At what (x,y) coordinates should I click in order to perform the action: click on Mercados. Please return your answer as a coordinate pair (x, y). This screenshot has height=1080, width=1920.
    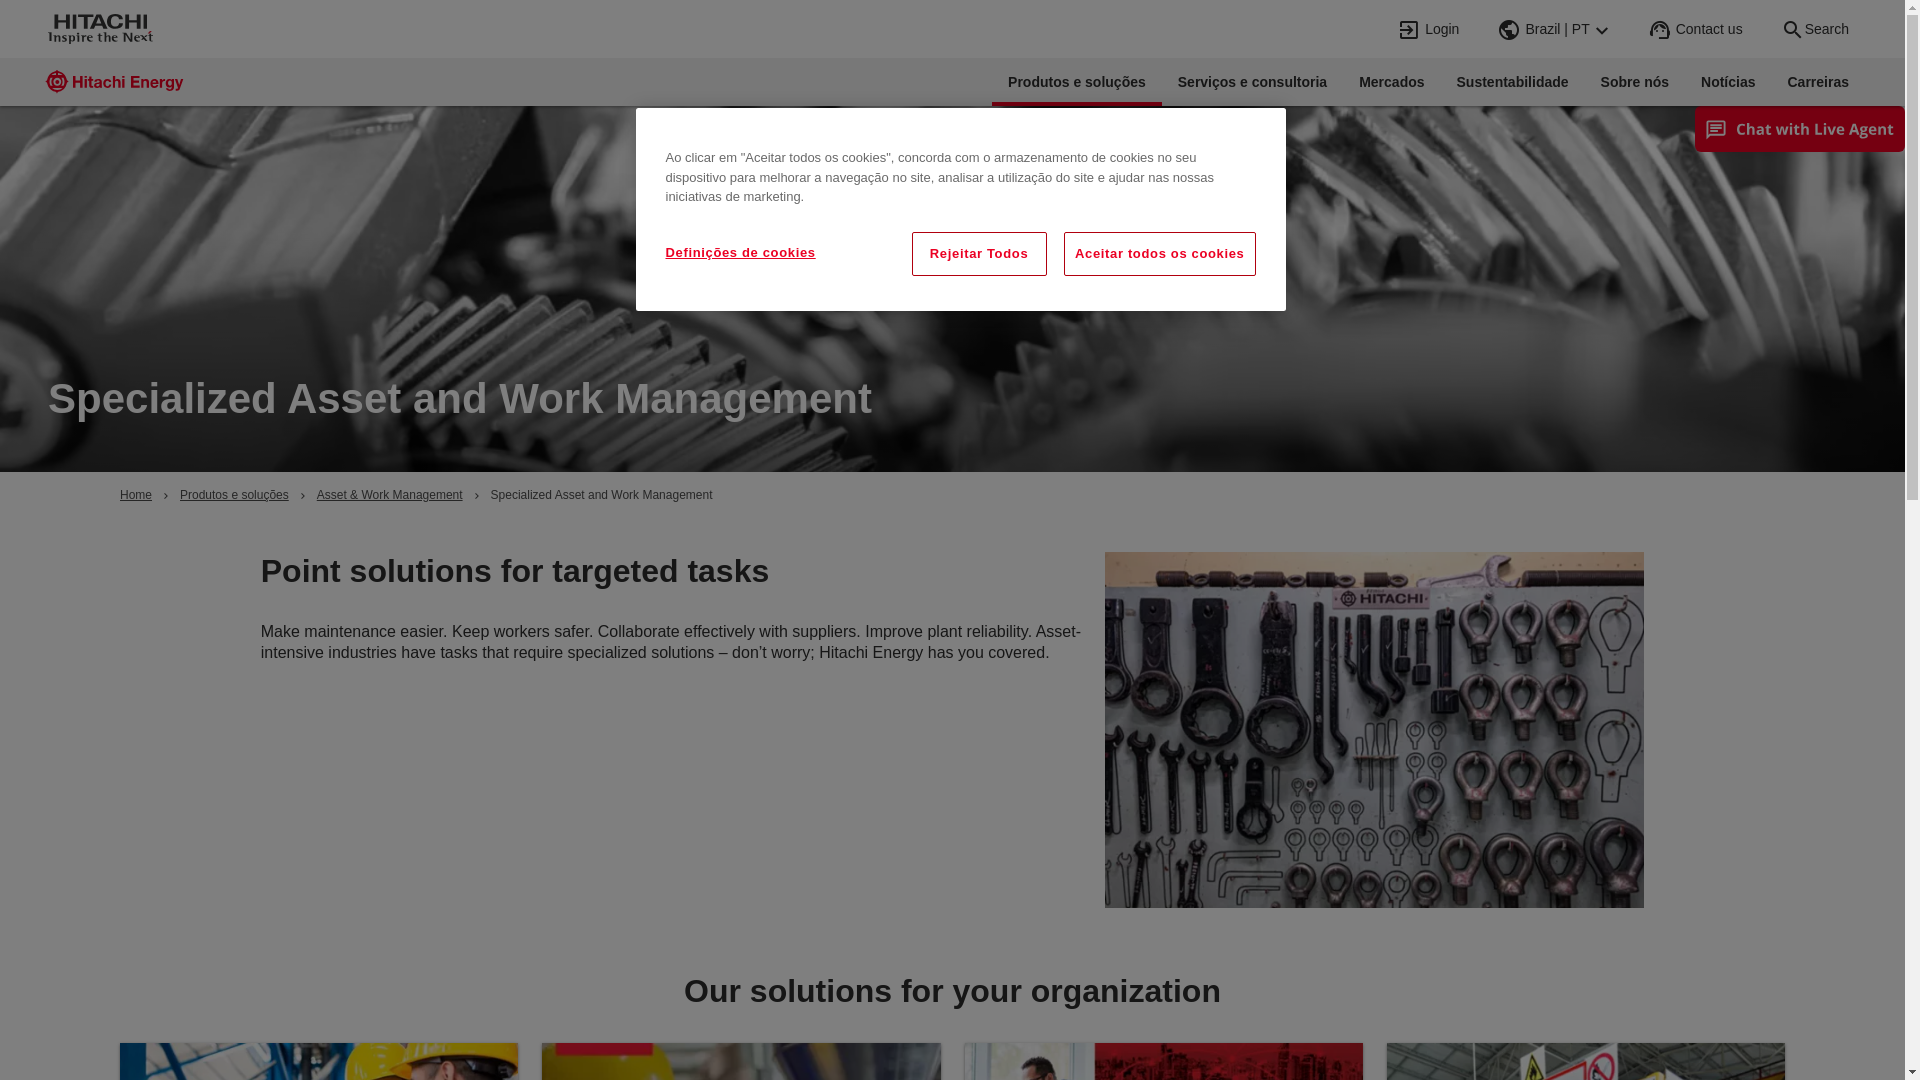
    Looking at the image, I should click on (1391, 82).